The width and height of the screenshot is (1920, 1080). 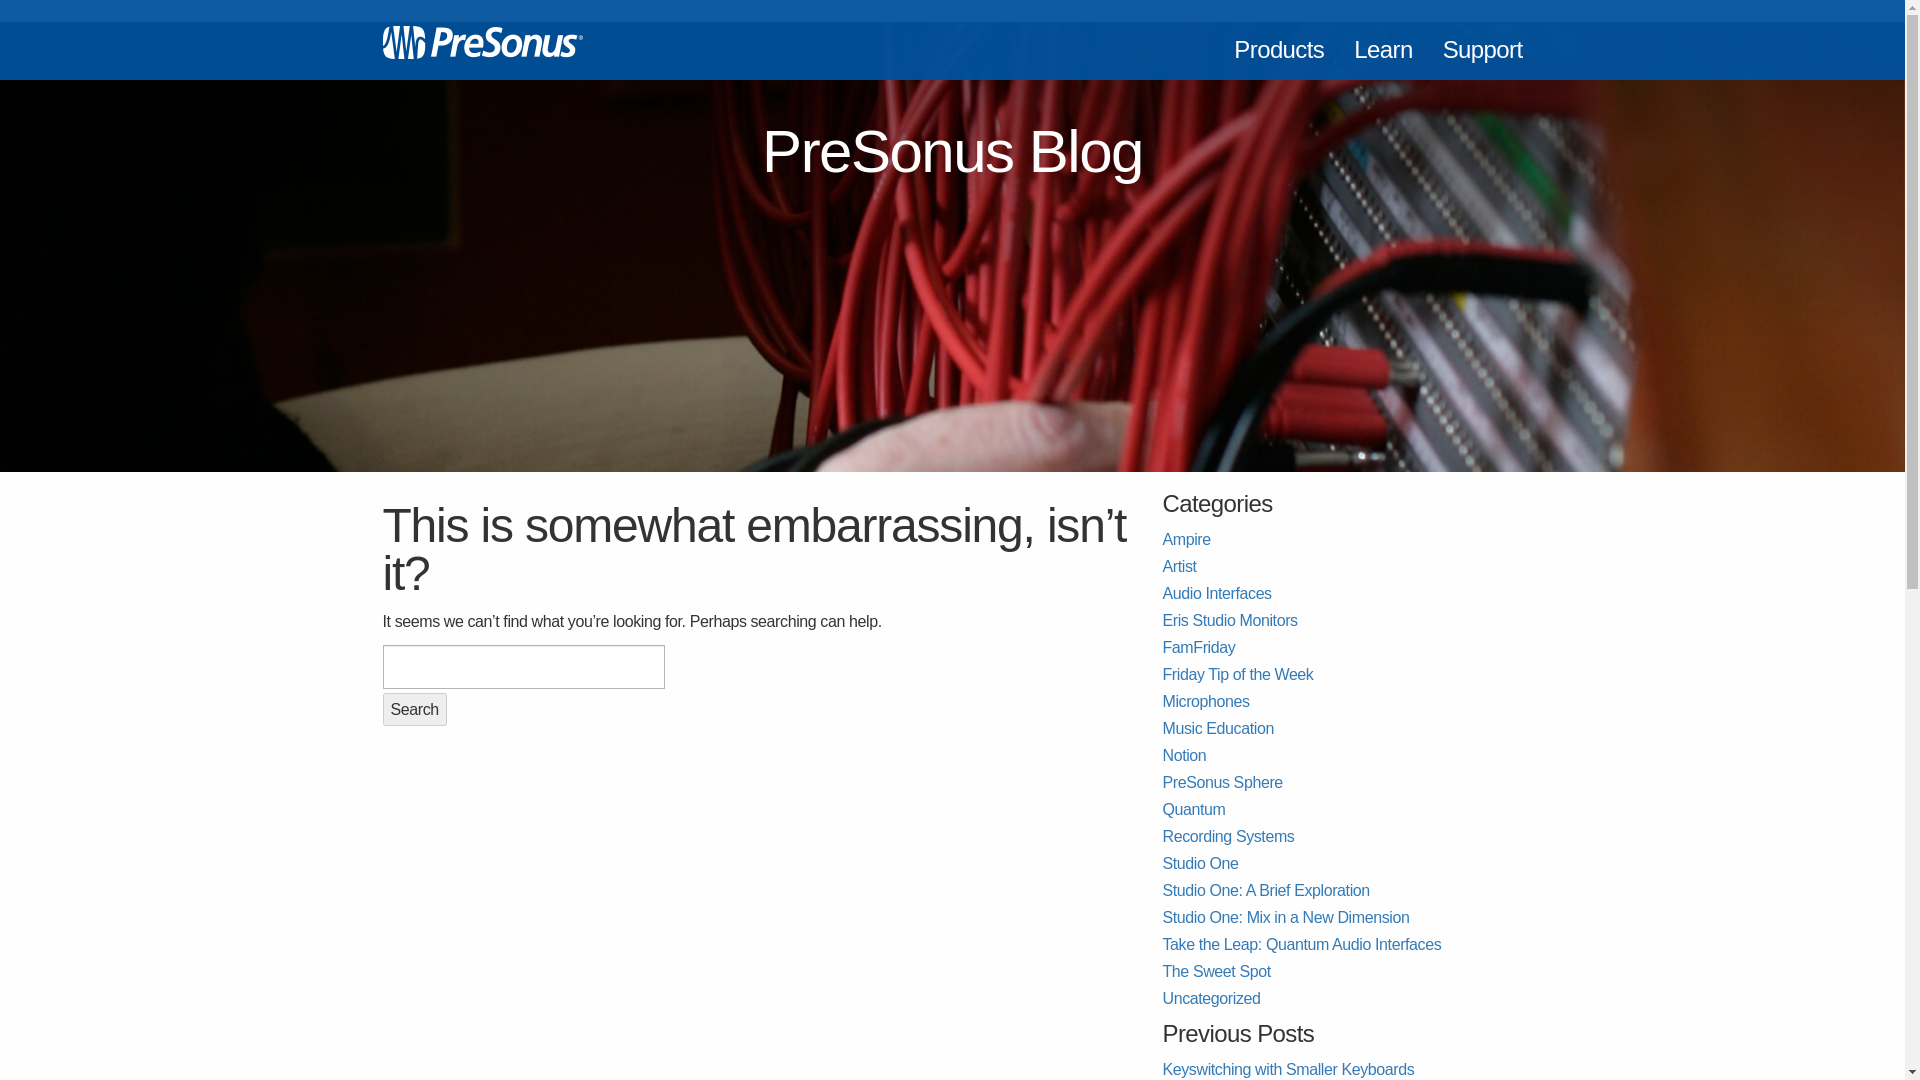 What do you see at coordinates (1198, 647) in the screenshot?
I see `FamFriday` at bounding box center [1198, 647].